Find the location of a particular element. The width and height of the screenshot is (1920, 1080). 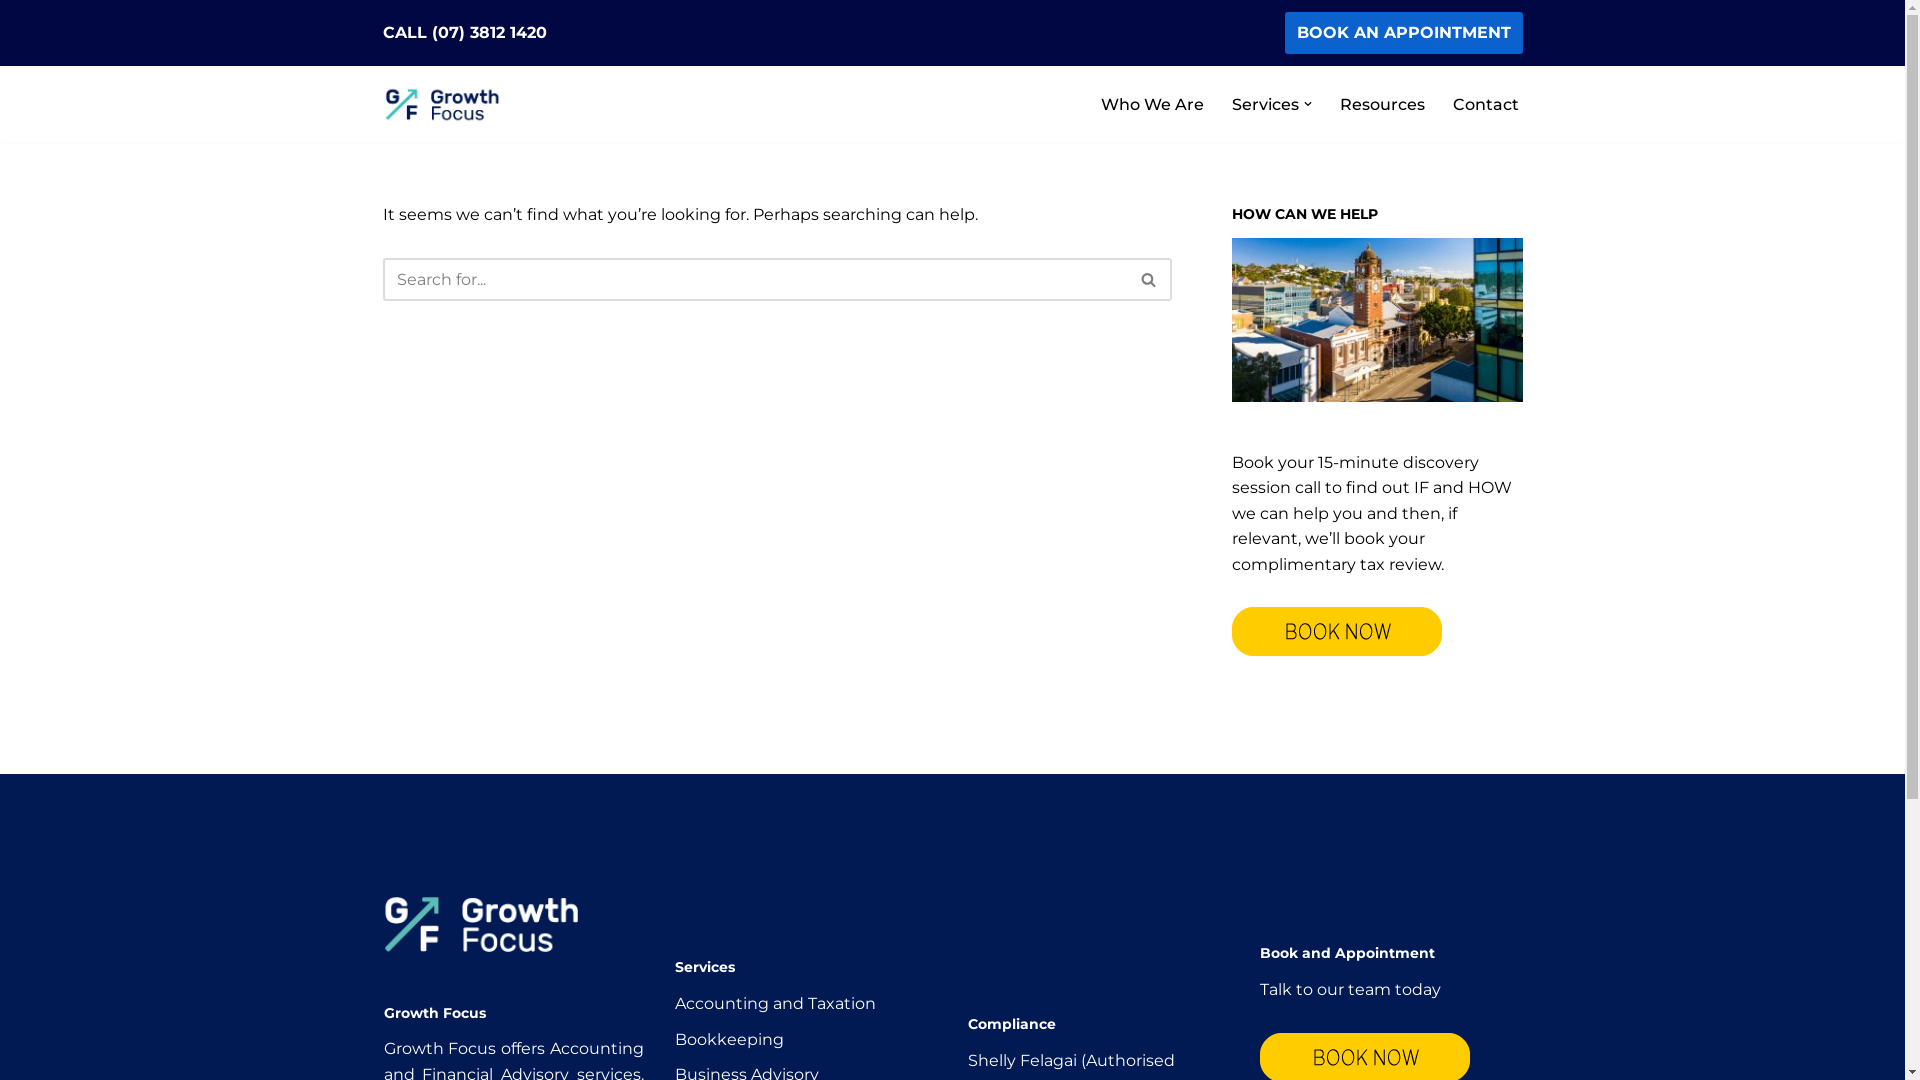

Who We Are is located at coordinates (1152, 104).